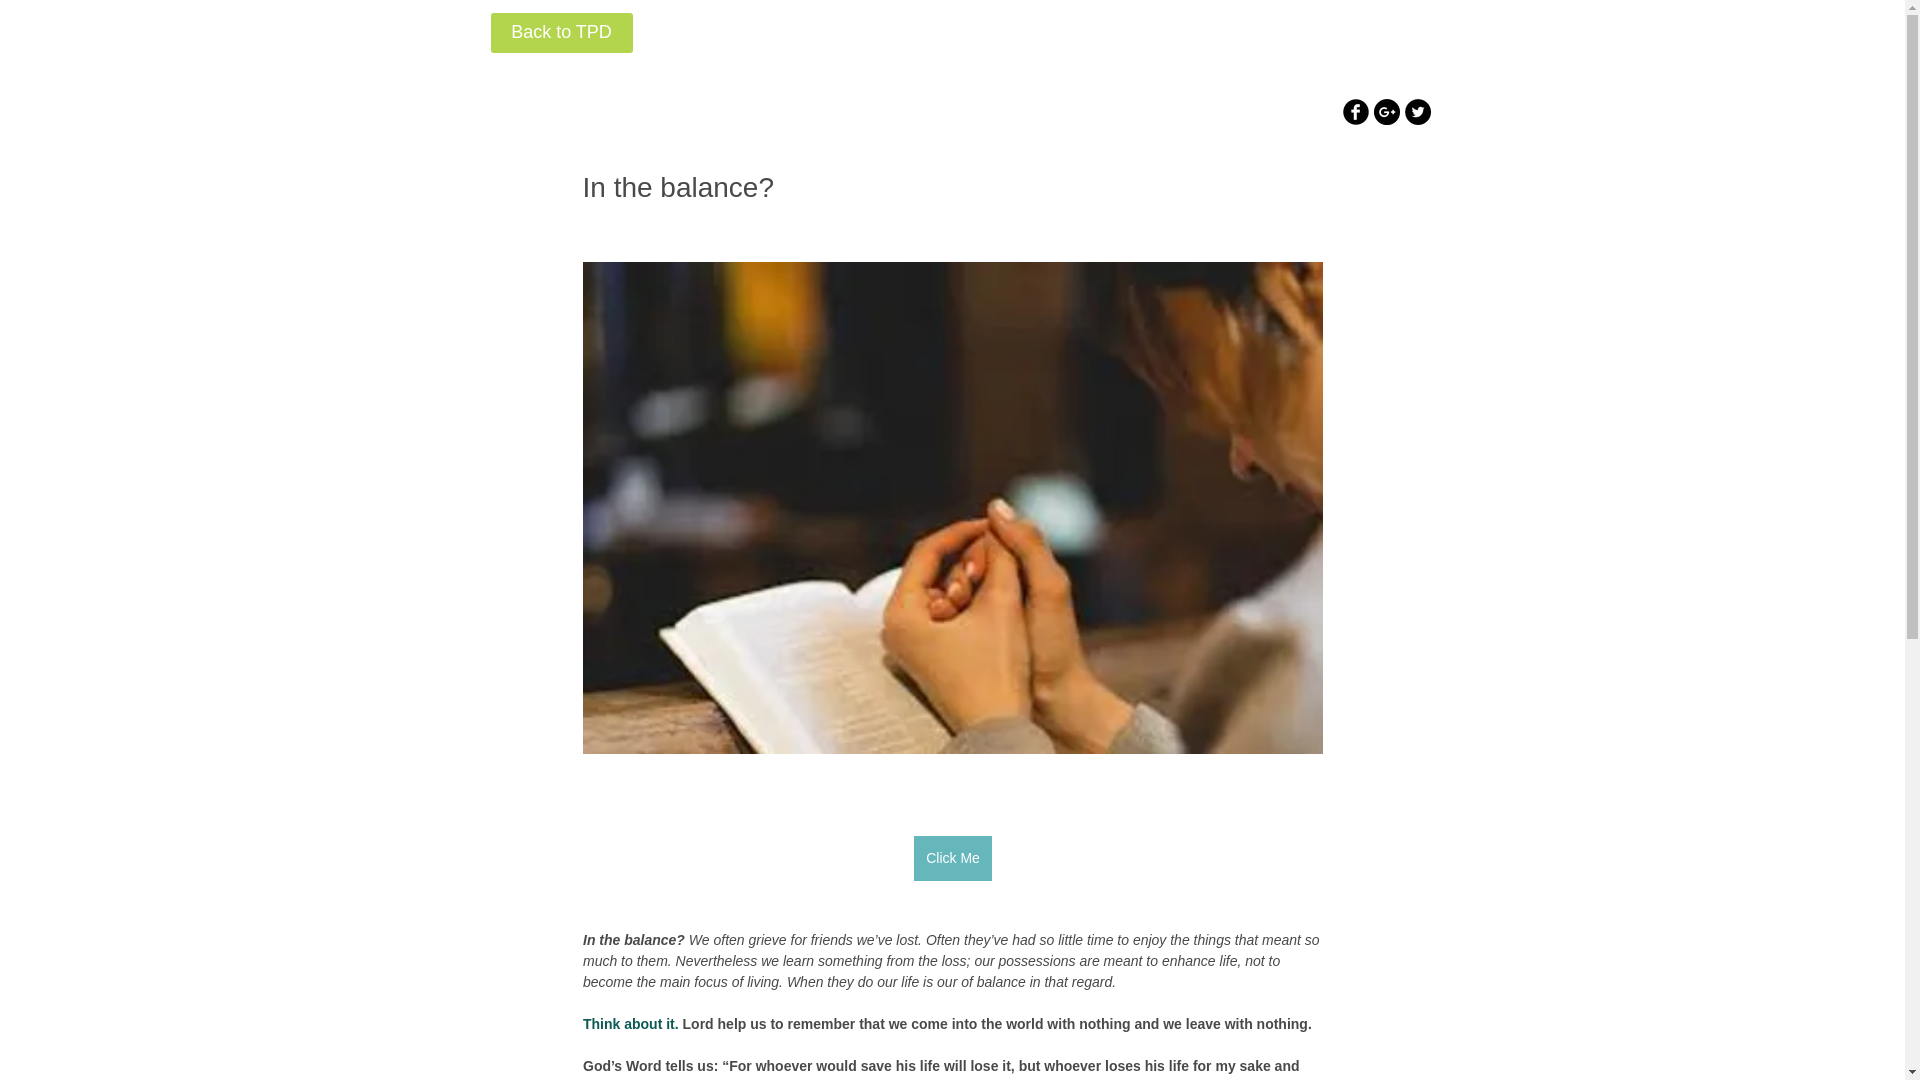 This screenshot has width=1920, height=1080. I want to click on Click Me, so click(952, 858).